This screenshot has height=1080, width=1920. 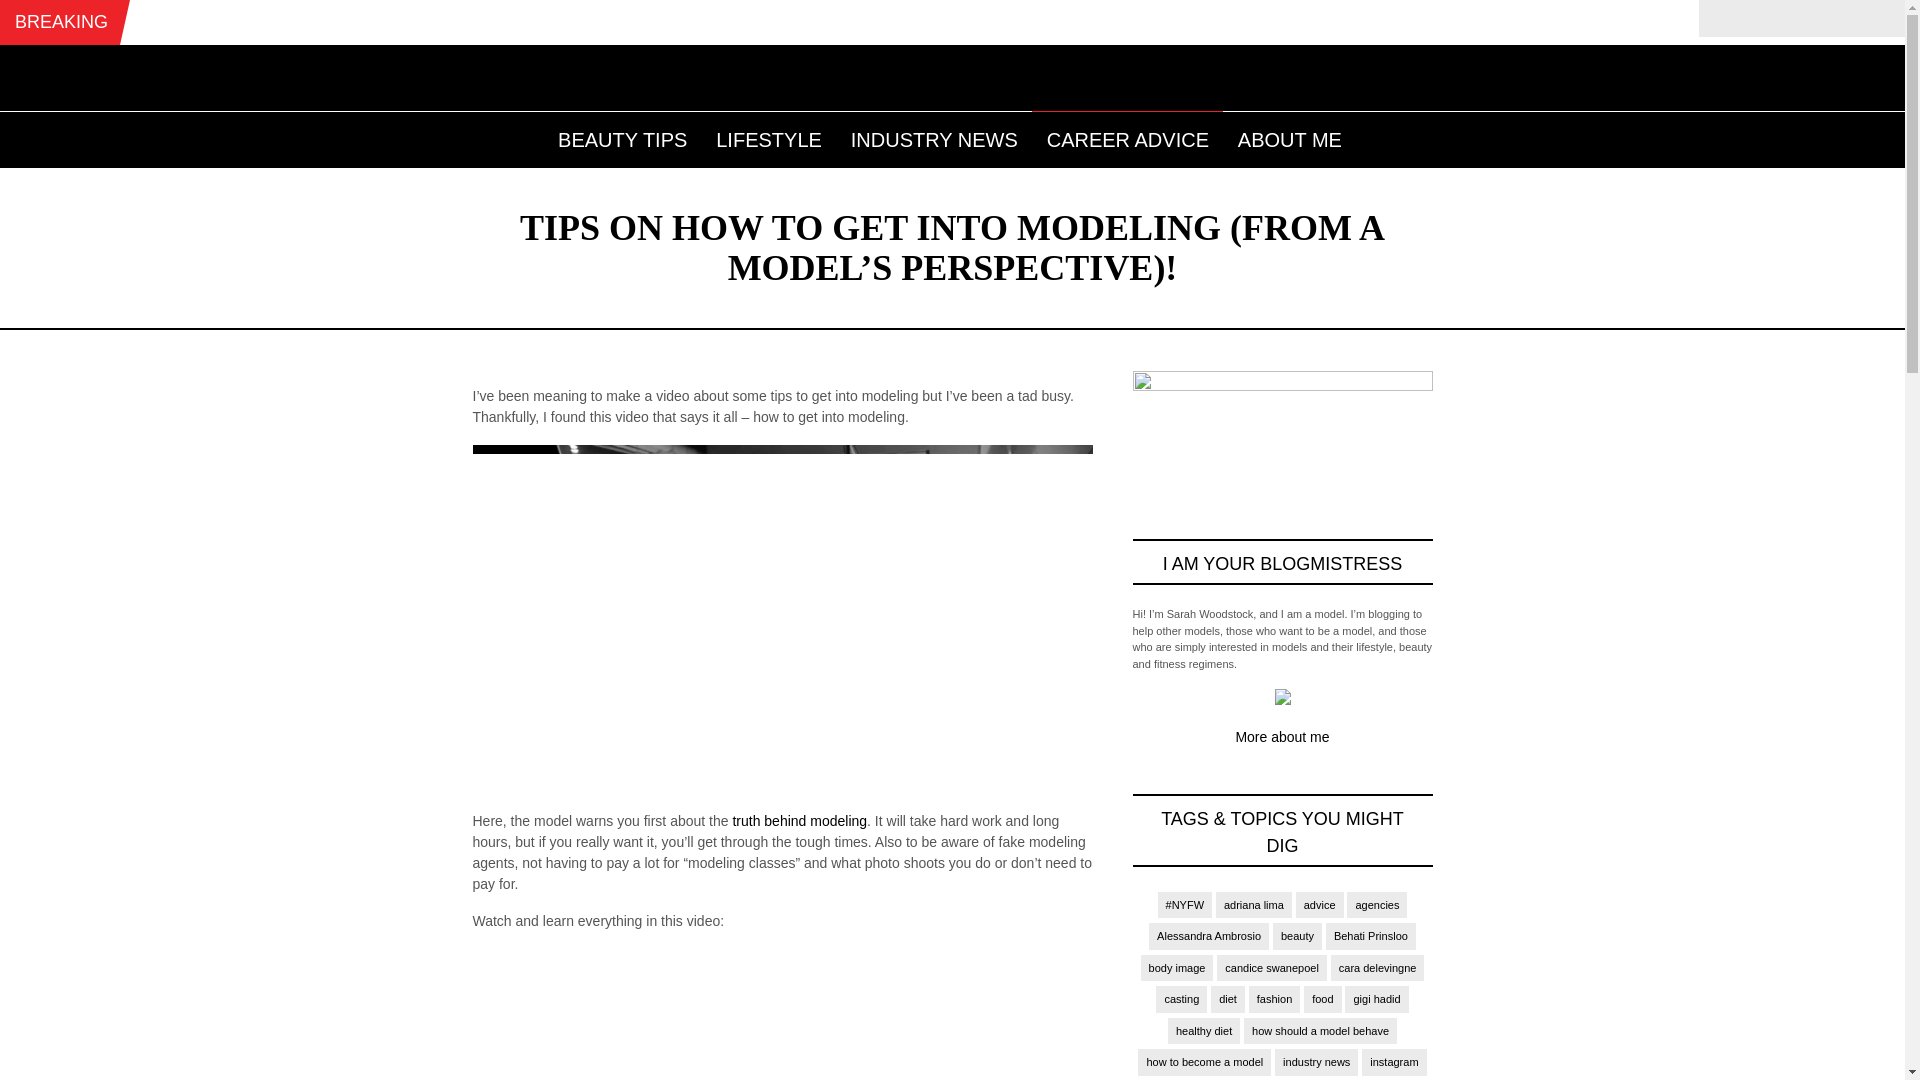 I want to click on INDUSTRY NEWS, so click(x=934, y=136).